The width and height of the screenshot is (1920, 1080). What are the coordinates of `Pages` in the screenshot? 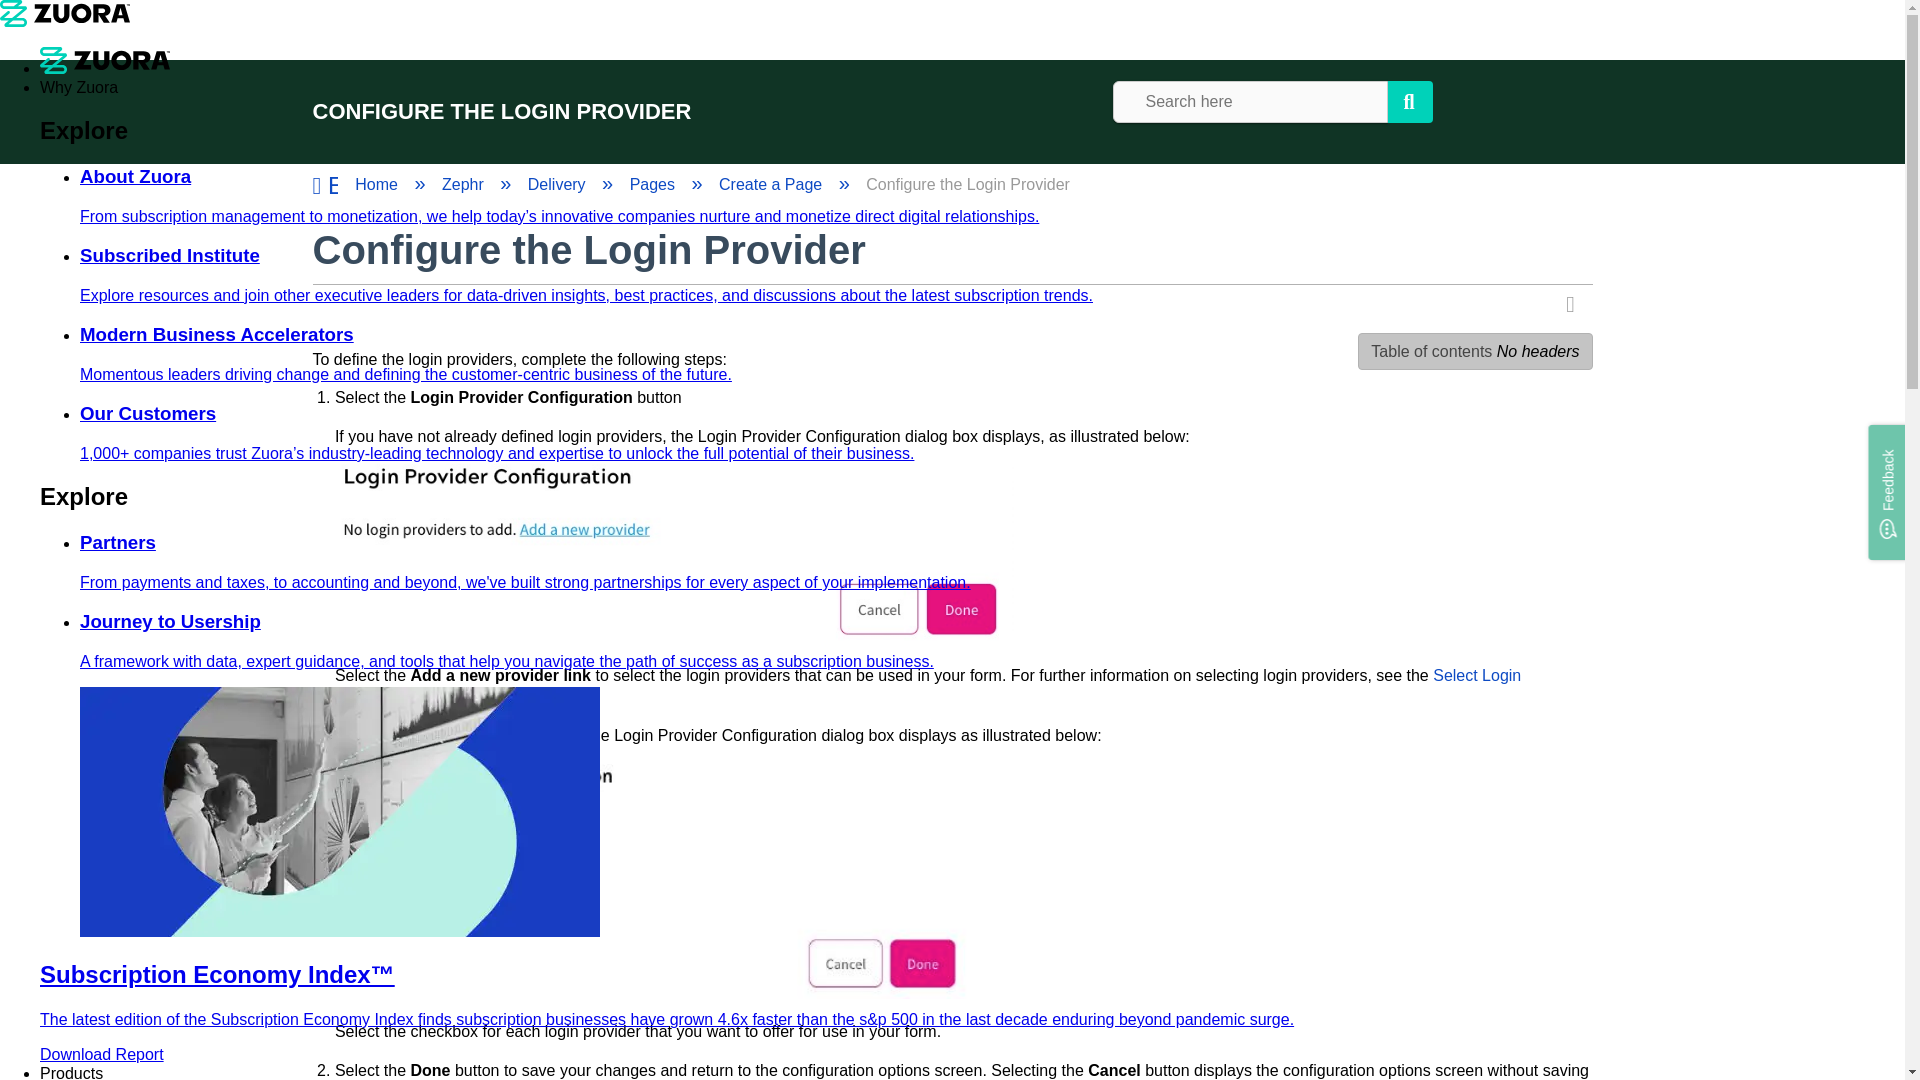 It's located at (654, 184).